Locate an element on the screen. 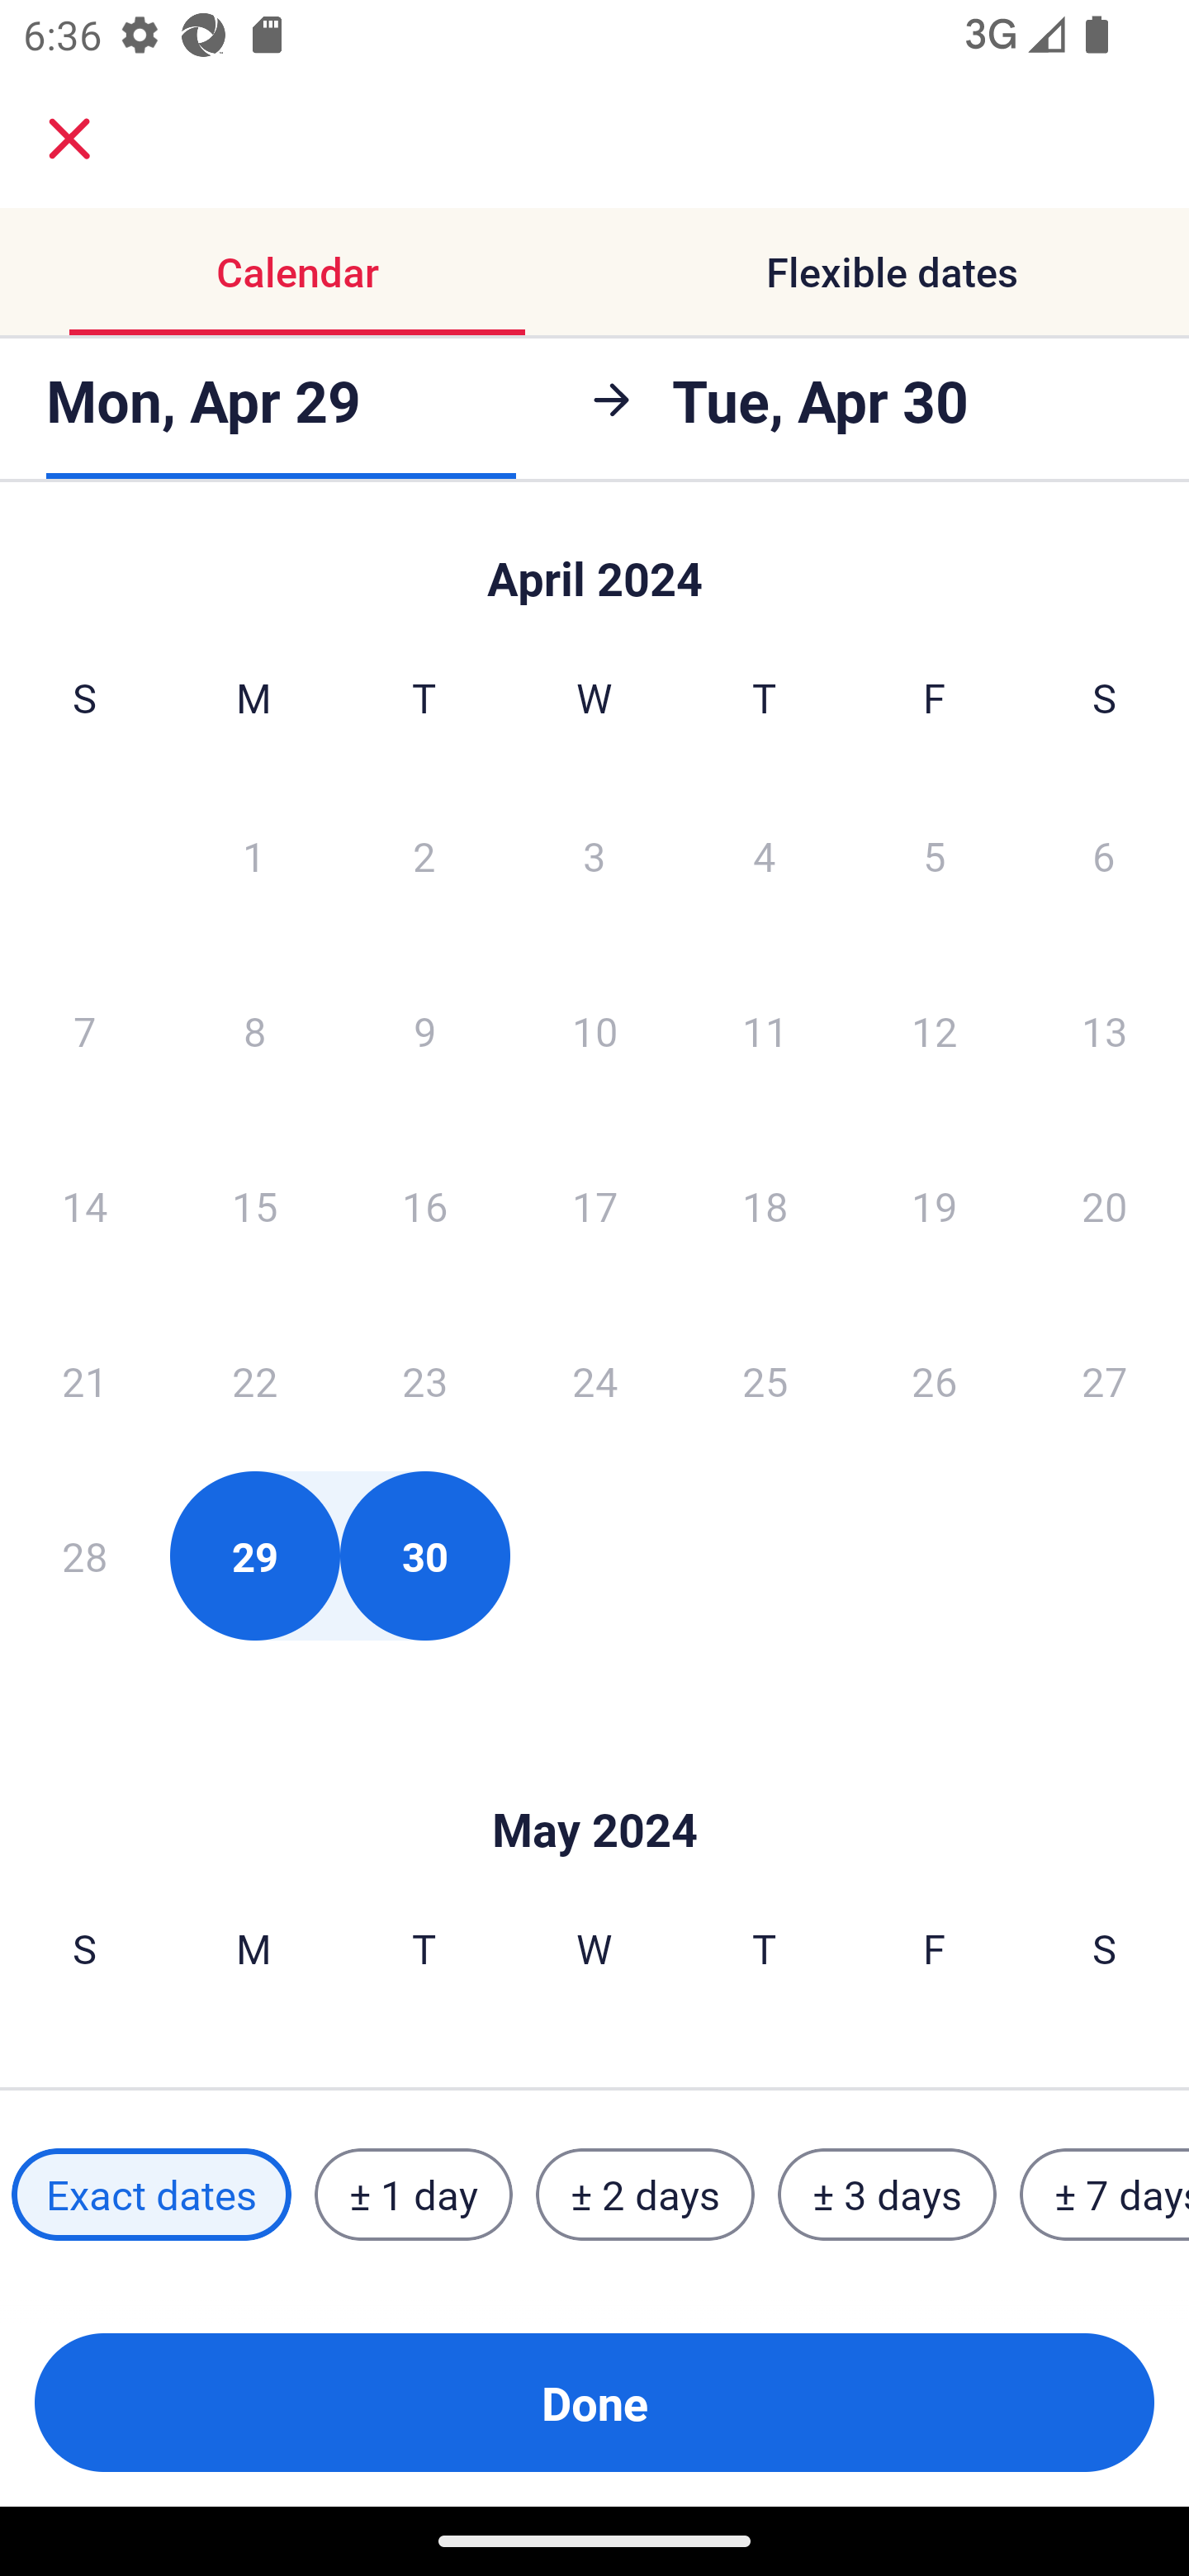 This screenshot has width=1189, height=2576. 24 Wednesday, April 24, 2024 is located at coordinates (594, 1380).